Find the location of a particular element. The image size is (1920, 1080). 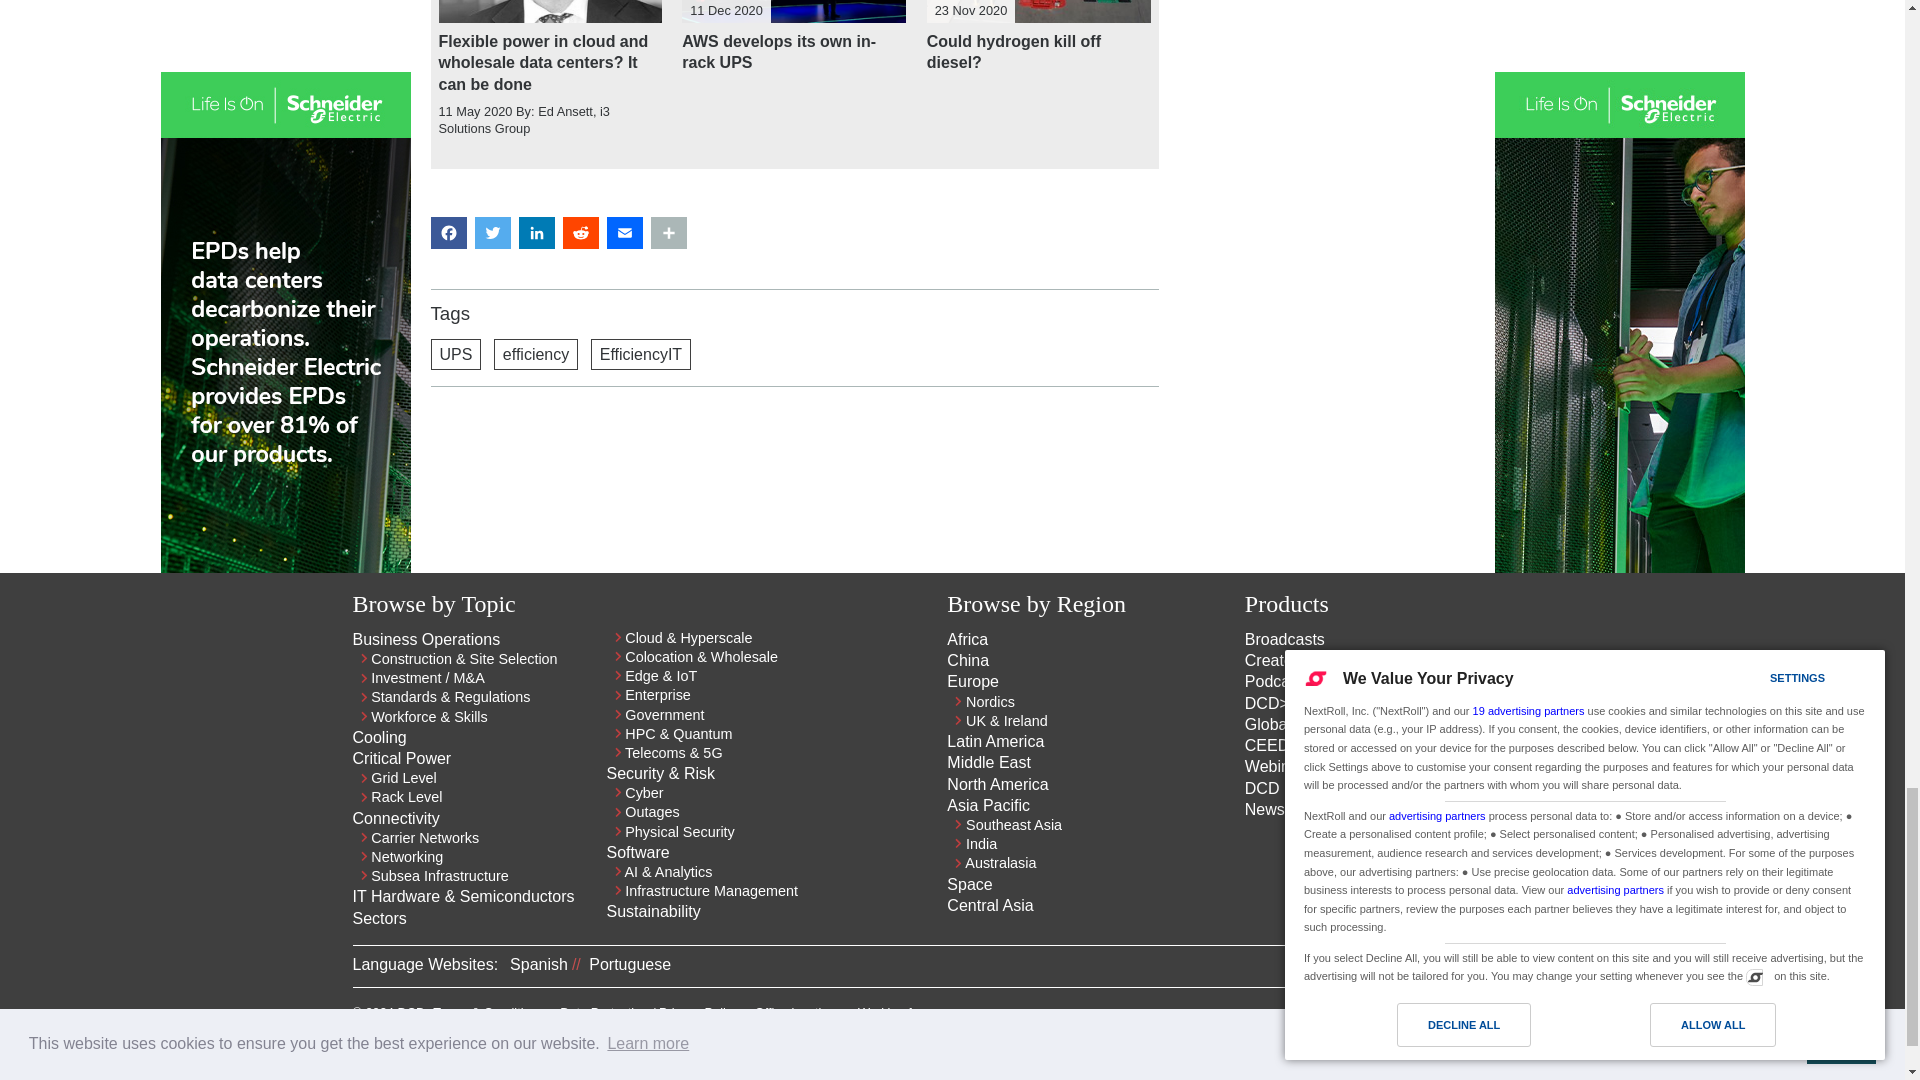

Linkedin is located at coordinates (1468, 1016).